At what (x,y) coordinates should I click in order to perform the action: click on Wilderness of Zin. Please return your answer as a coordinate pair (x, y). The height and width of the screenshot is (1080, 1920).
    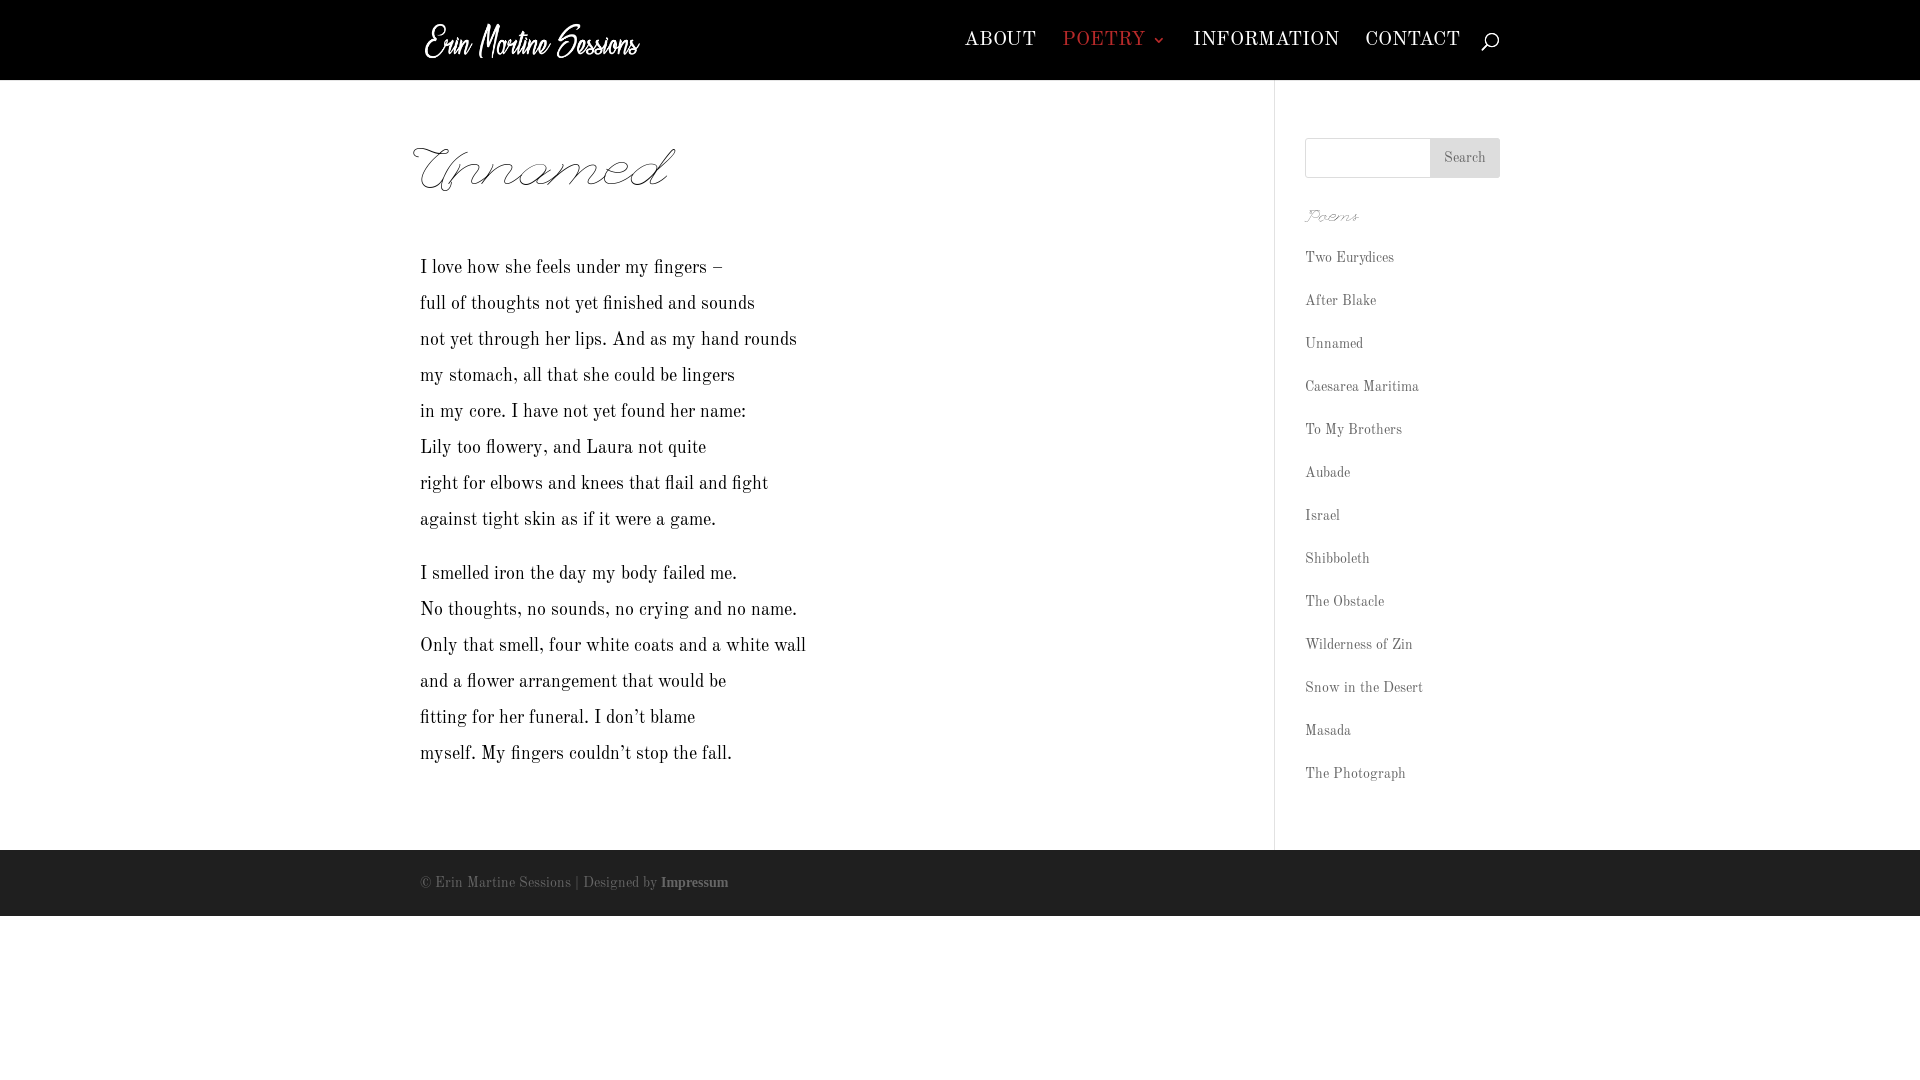
    Looking at the image, I should click on (1359, 645).